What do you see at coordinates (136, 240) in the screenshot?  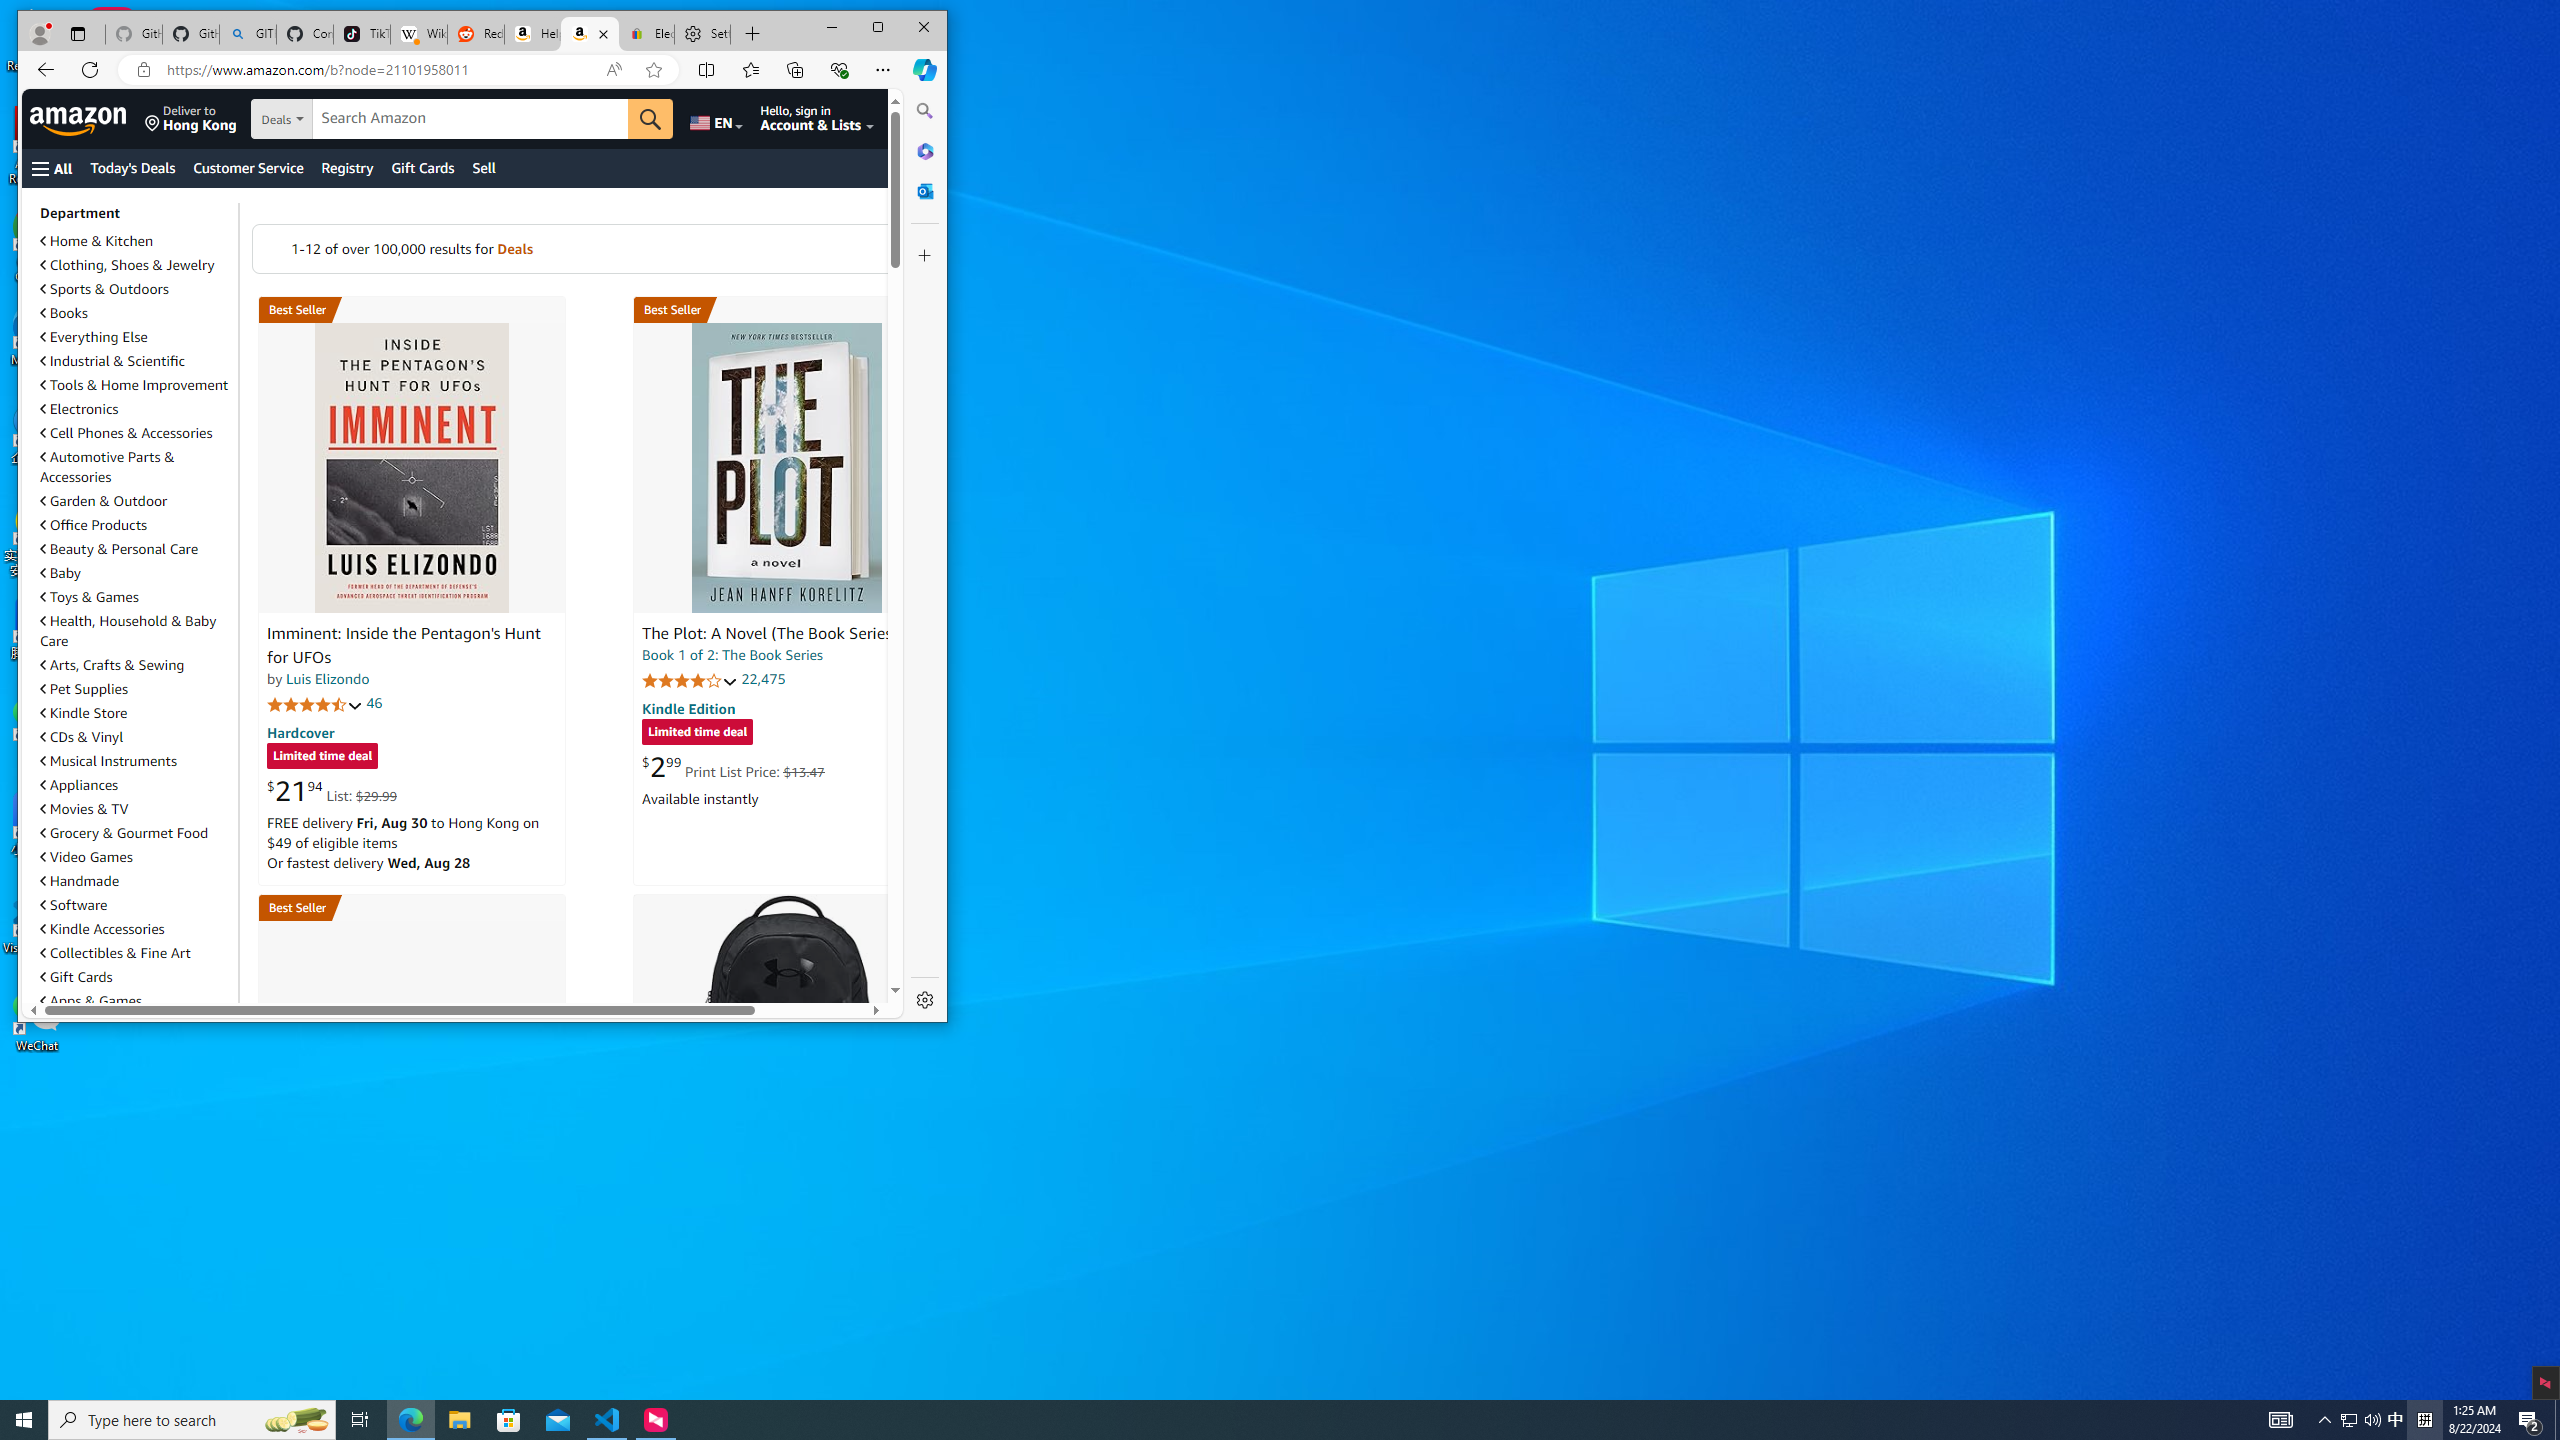 I see `Home & Kitchen` at bounding box center [136, 240].